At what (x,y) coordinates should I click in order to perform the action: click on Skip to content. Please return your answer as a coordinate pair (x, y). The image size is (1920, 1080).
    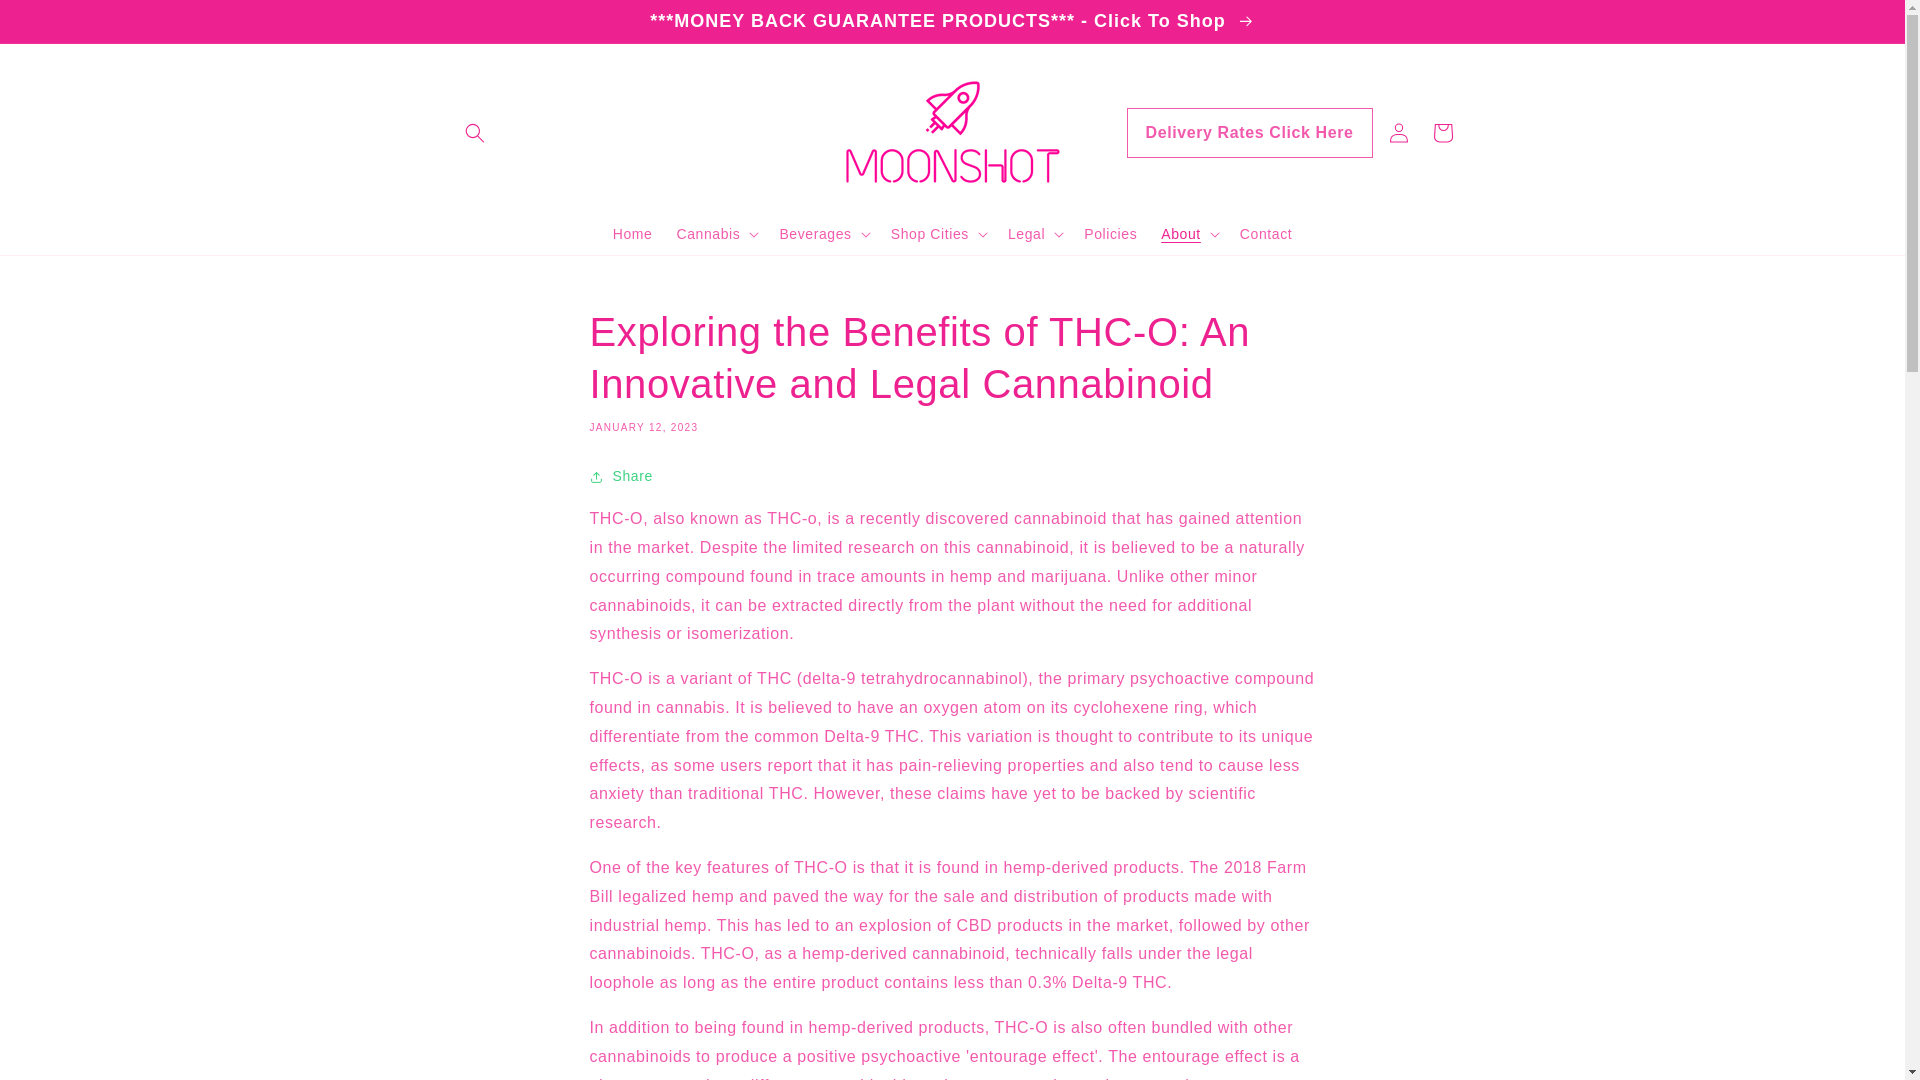
    Looking at the image, I should click on (60, 23).